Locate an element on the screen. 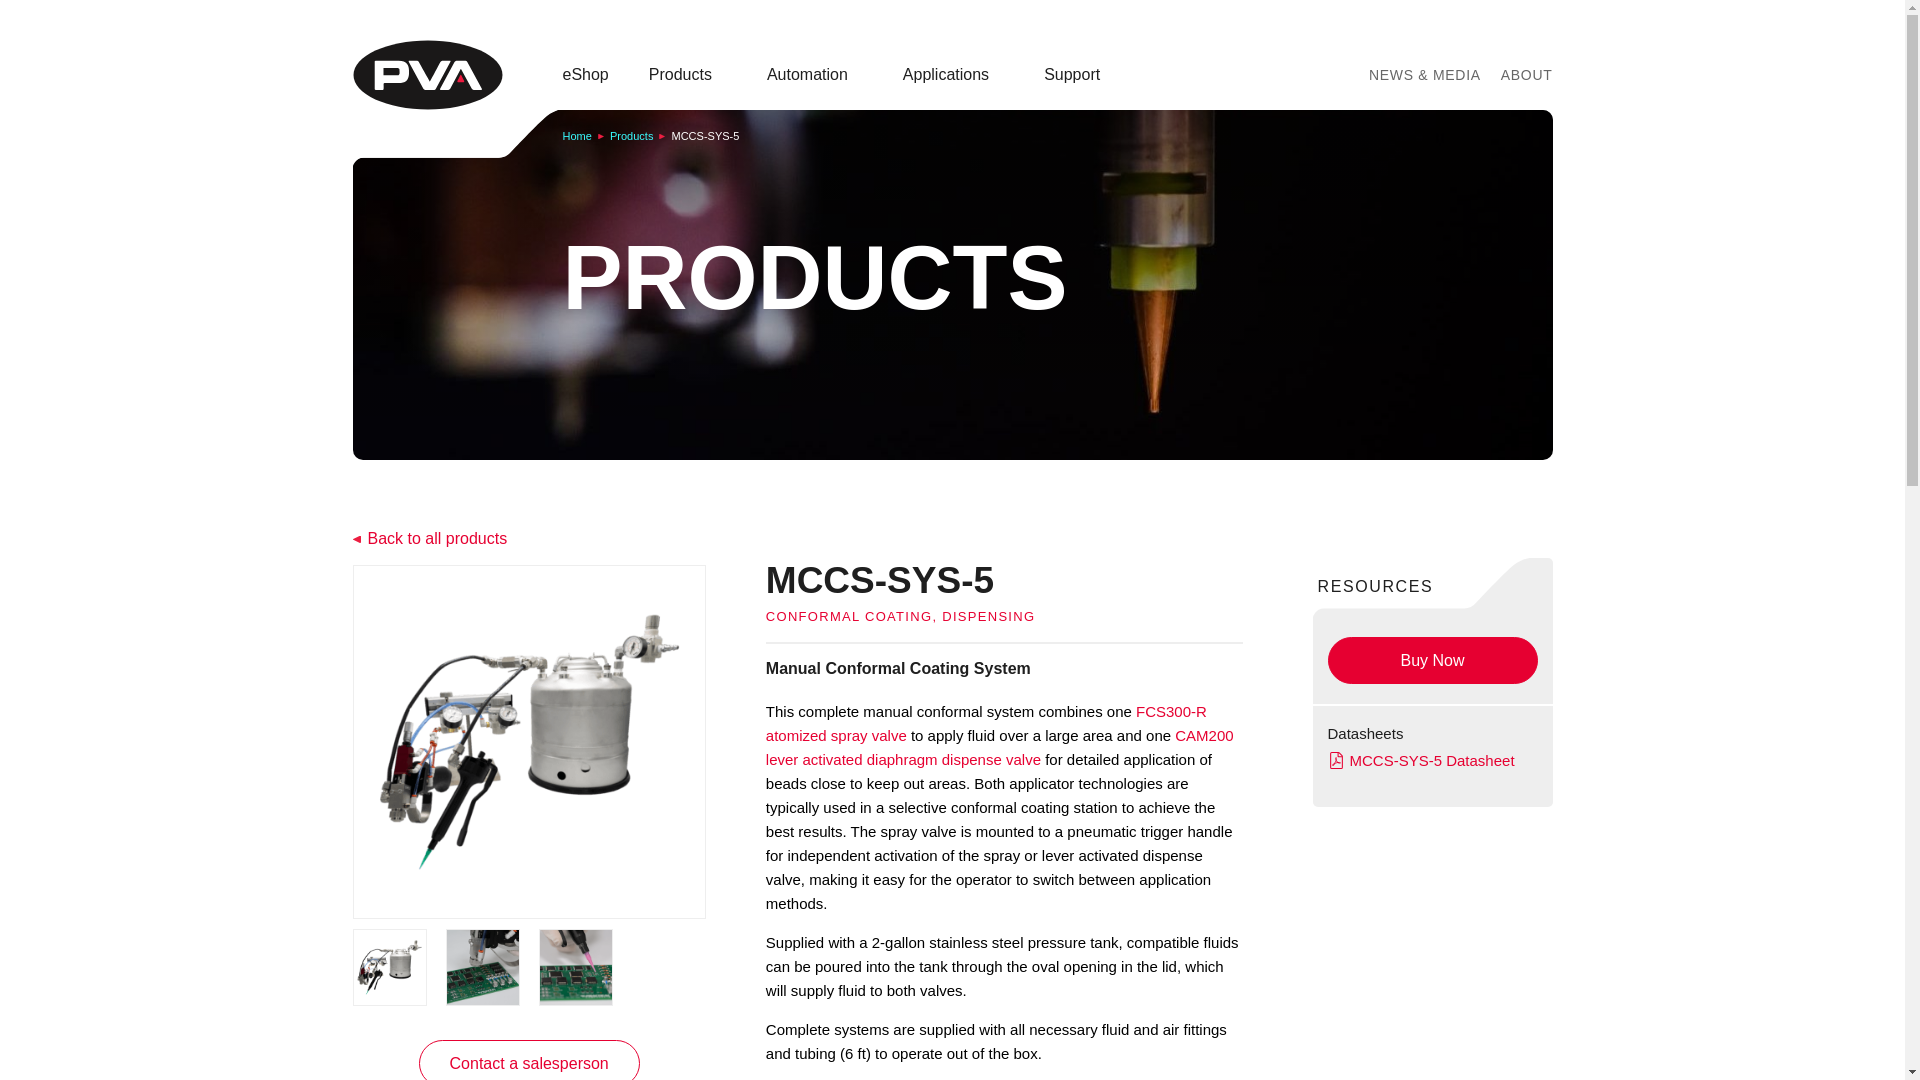 Image resolution: width=1920 pixels, height=1080 pixels. eShop is located at coordinates (585, 74).